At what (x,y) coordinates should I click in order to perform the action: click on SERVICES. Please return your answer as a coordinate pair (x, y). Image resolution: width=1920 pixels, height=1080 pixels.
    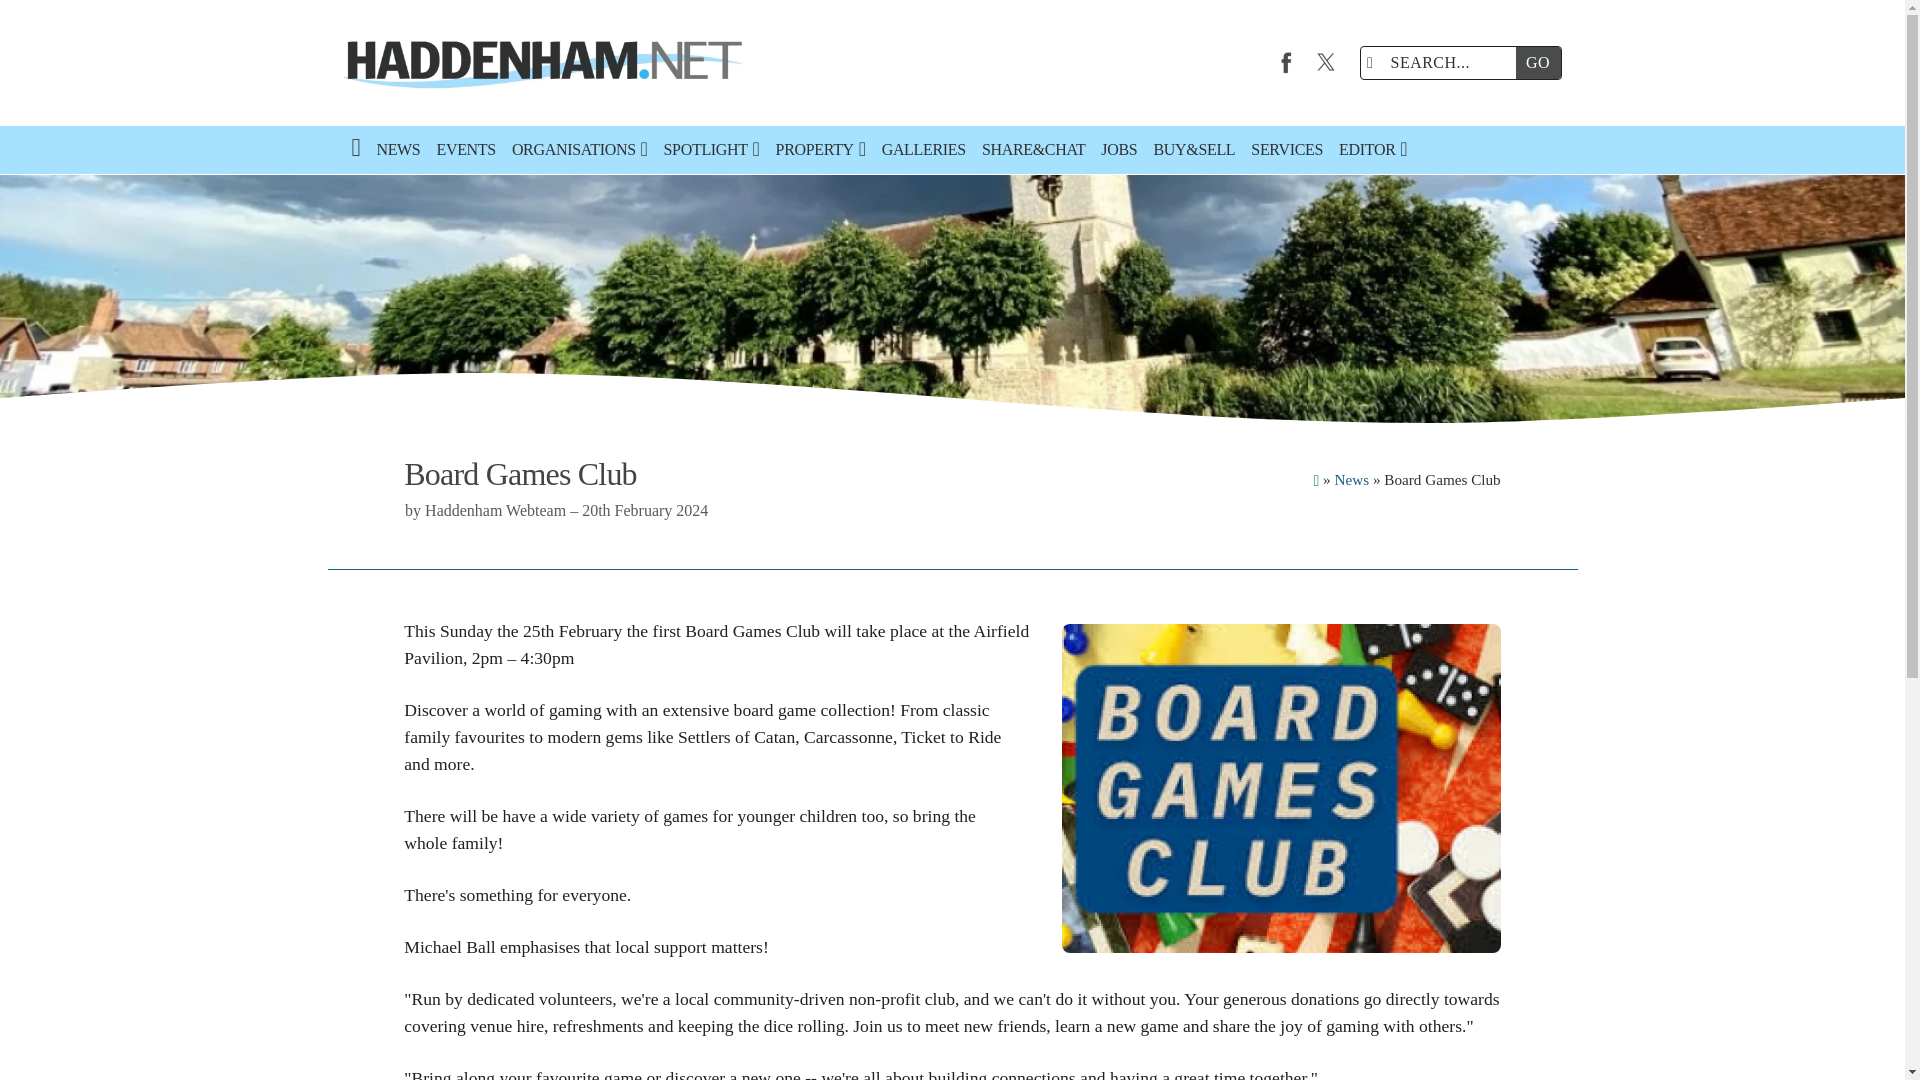
    Looking at the image, I should click on (1286, 150).